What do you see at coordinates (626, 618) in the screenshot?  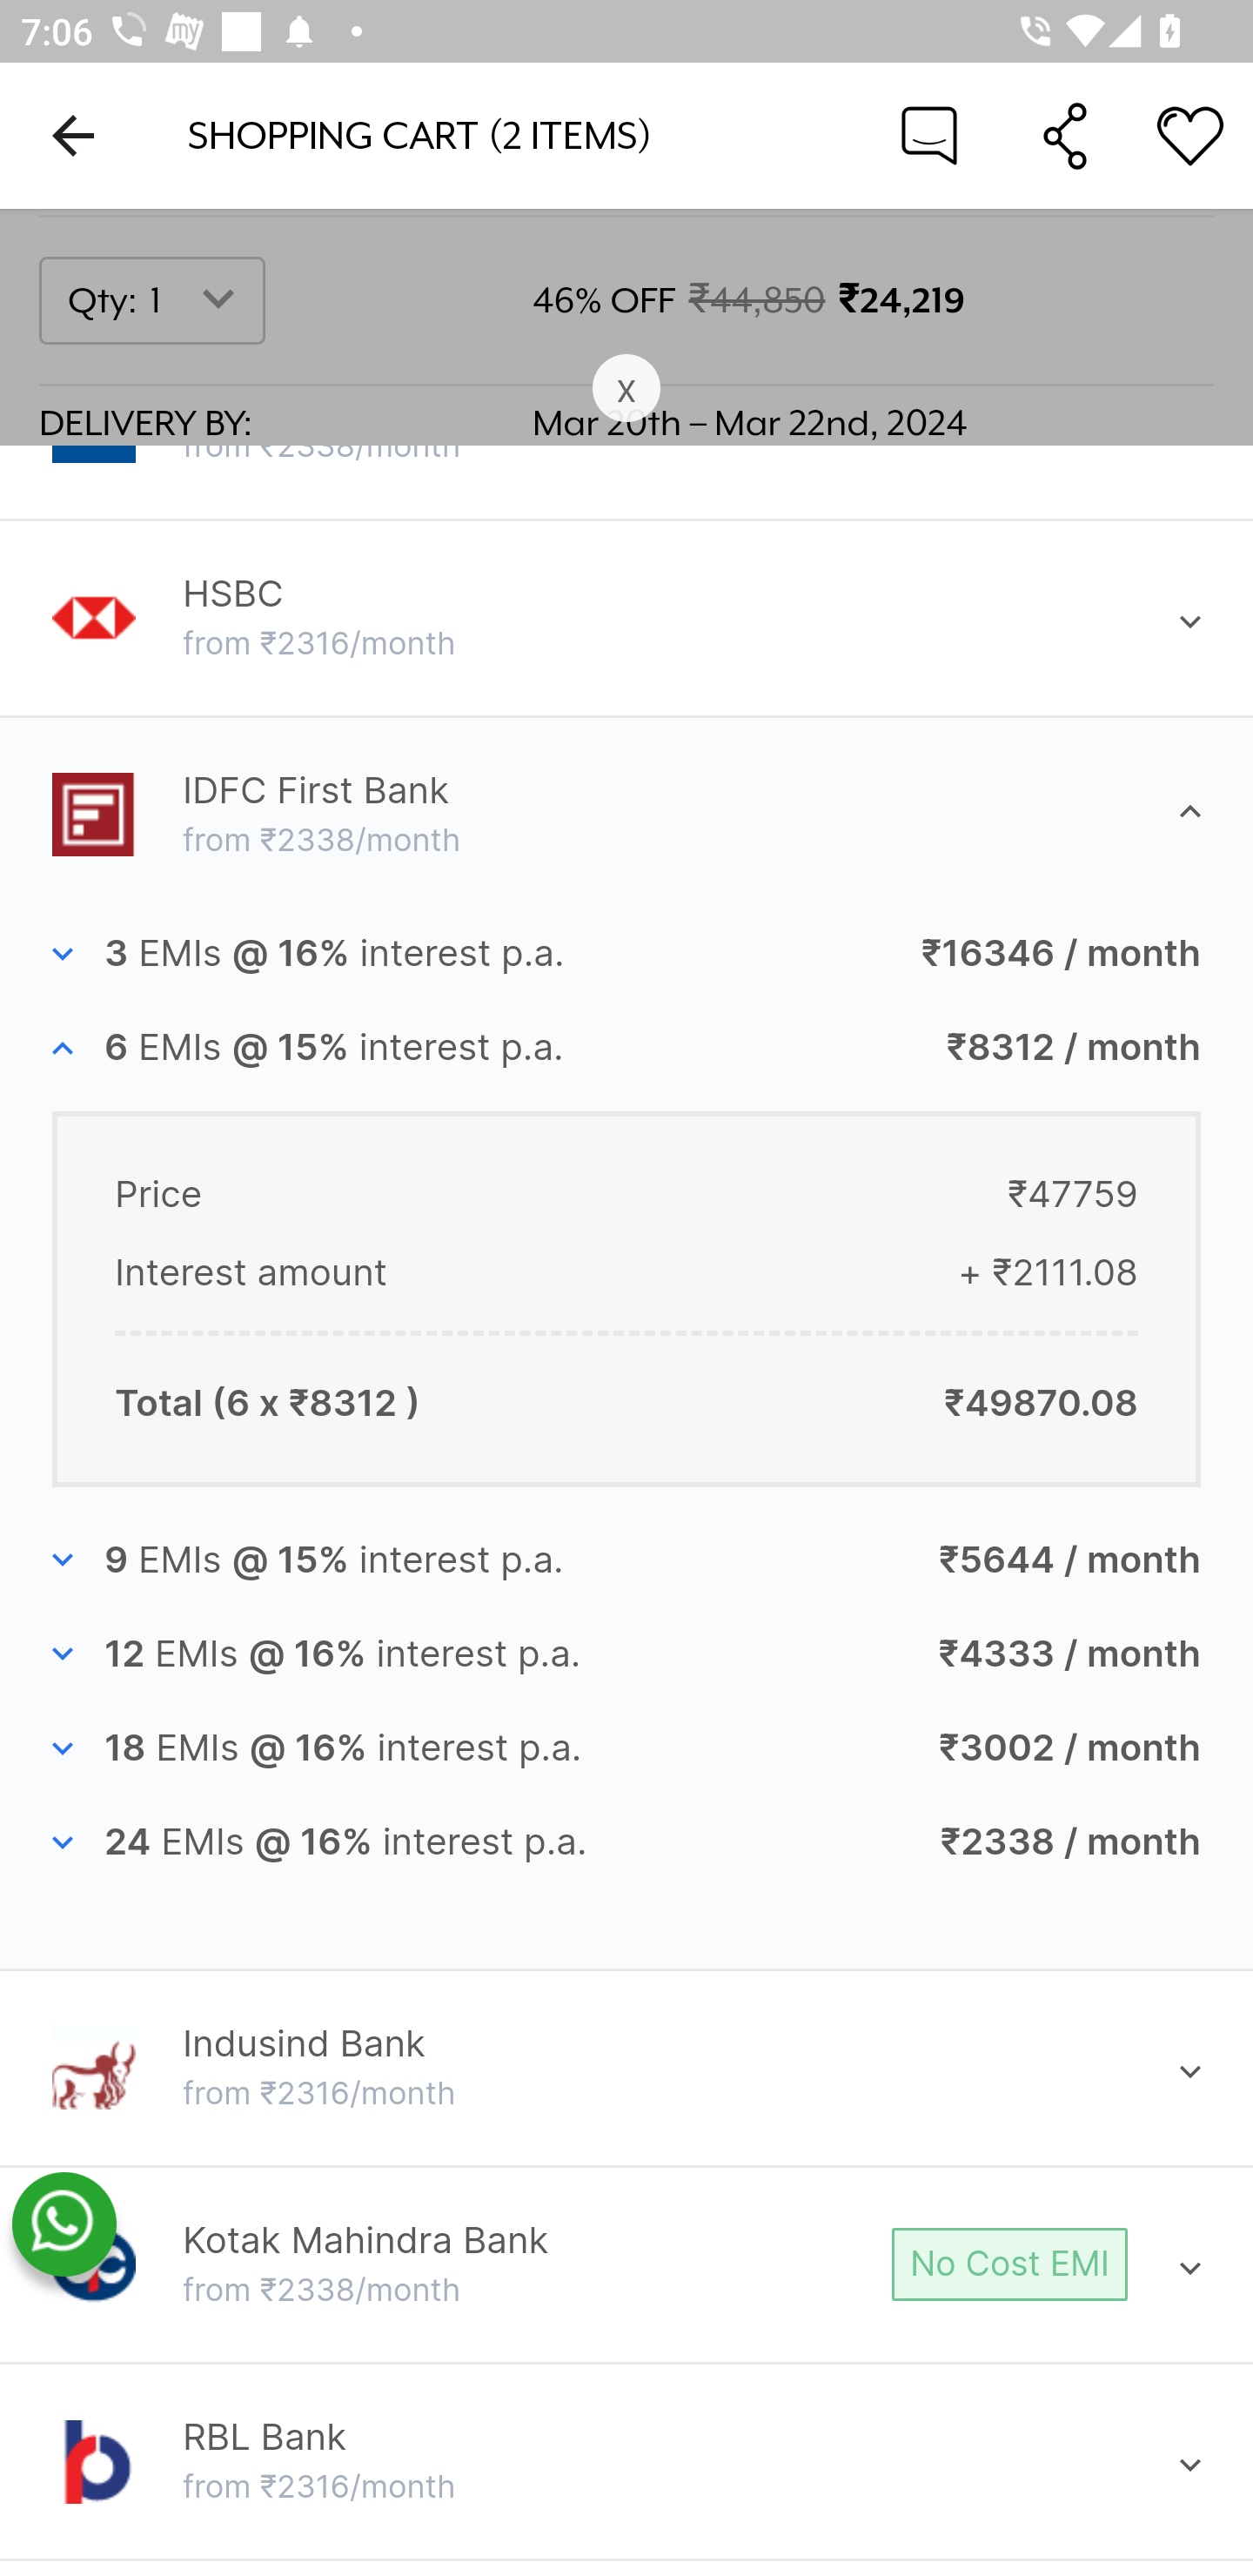 I see `HSBC HSBC from ₹2316/month` at bounding box center [626, 618].